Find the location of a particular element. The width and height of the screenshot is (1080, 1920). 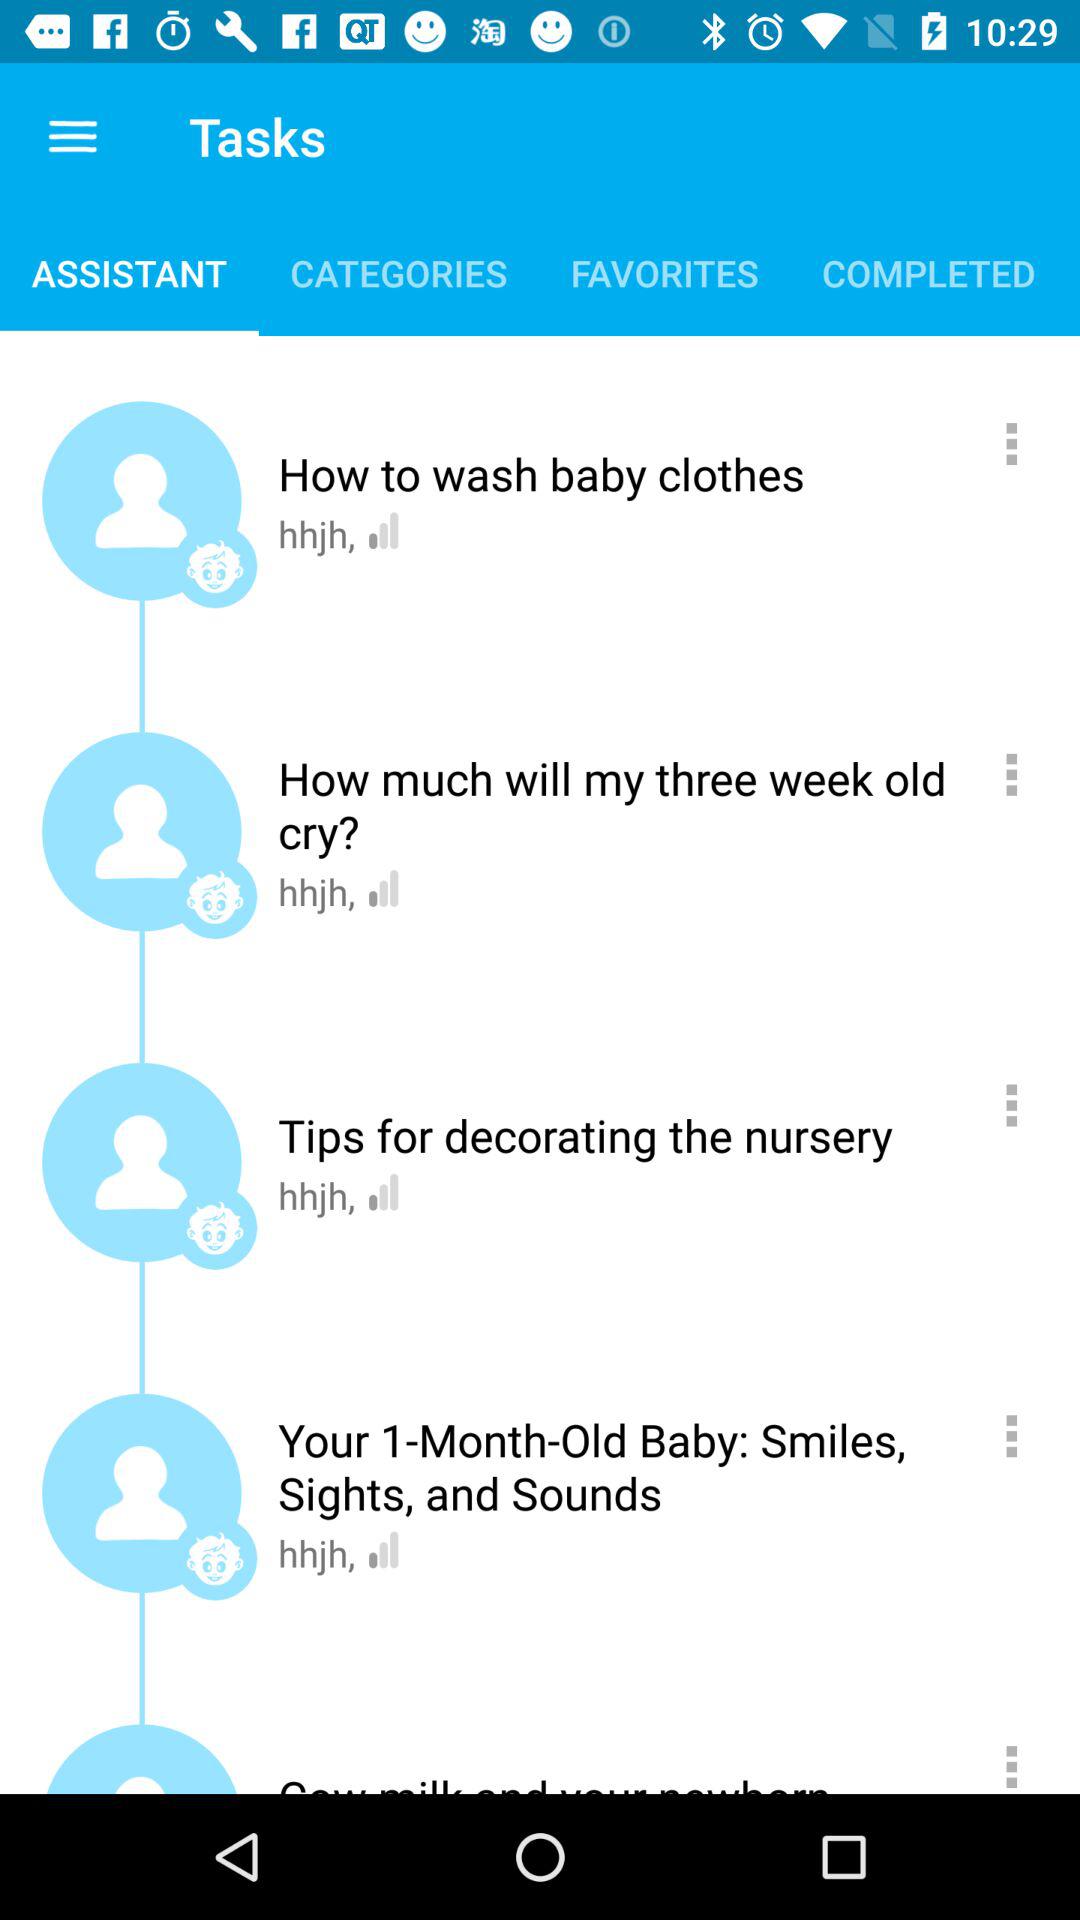

more options is located at coordinates (1022, 774).